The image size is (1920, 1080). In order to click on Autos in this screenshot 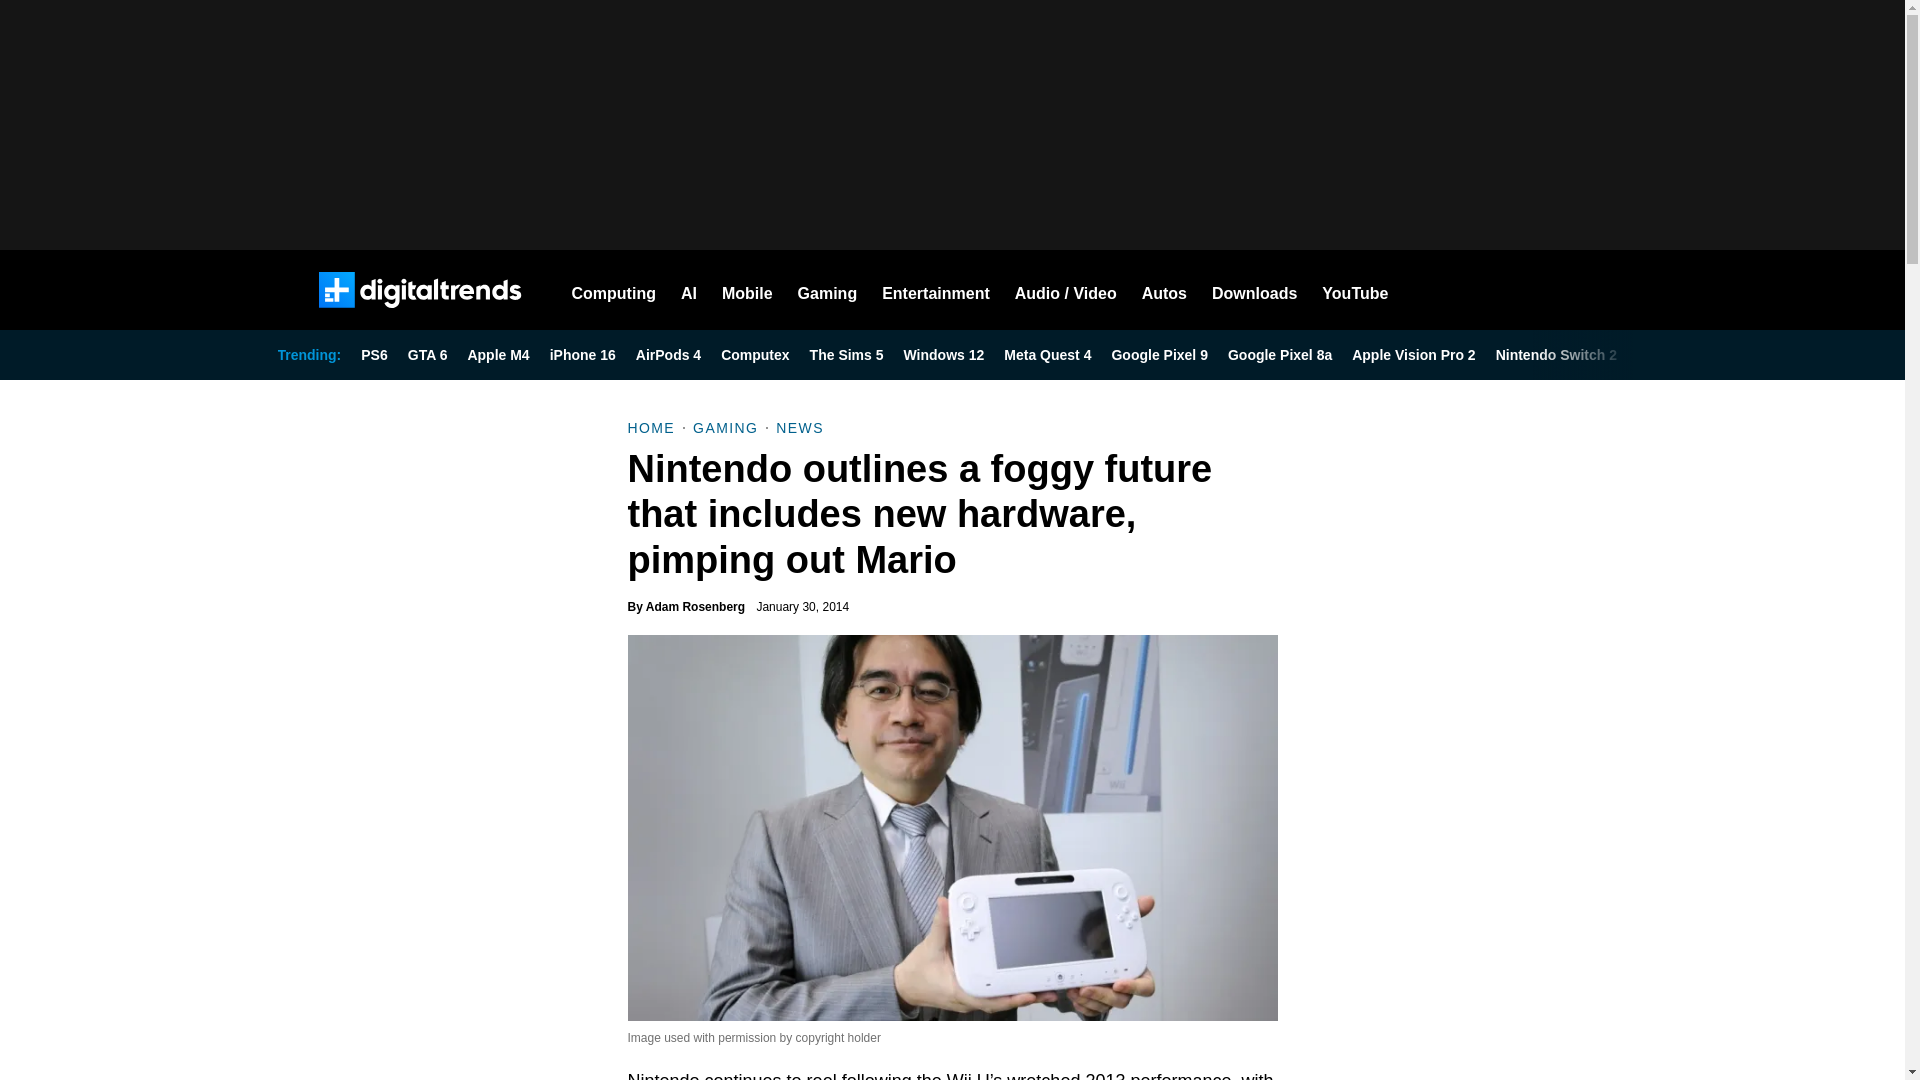, I will do `click(1164, 290)`.